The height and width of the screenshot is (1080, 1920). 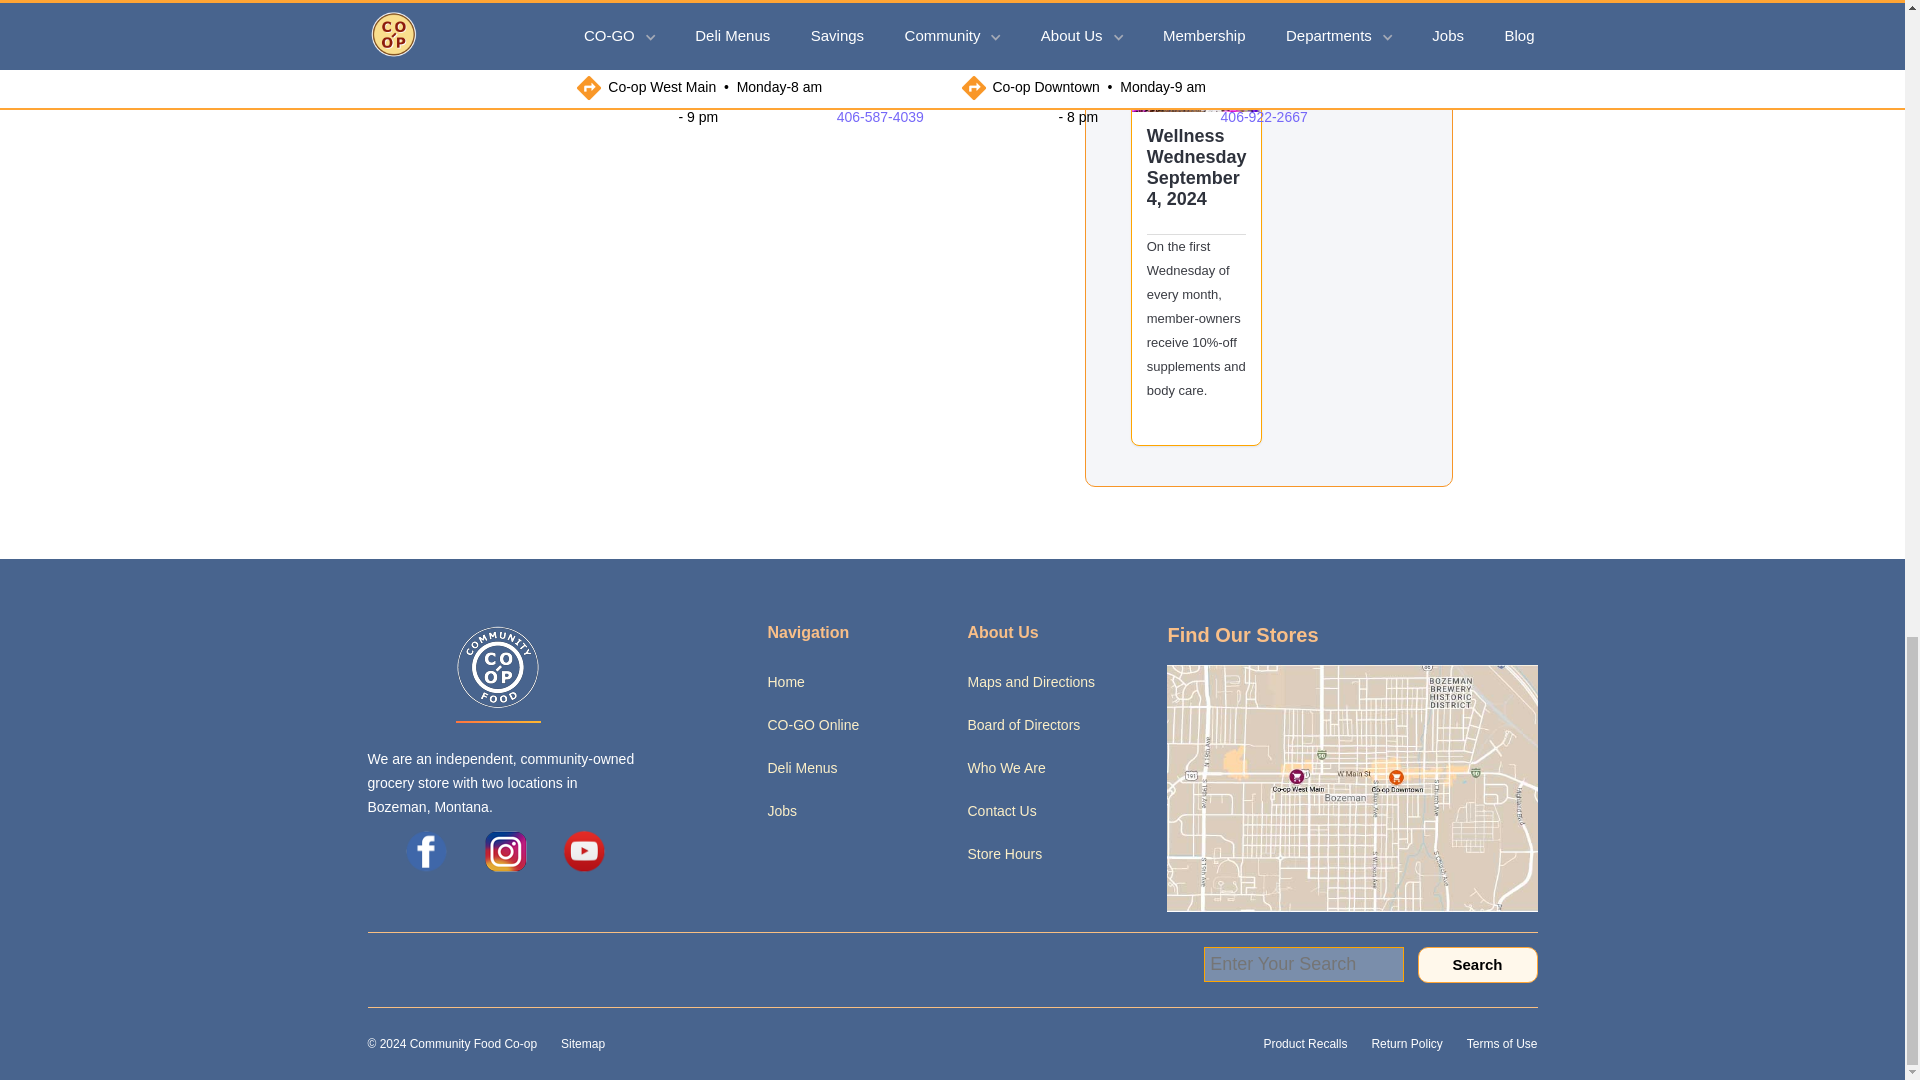 What do you see at coordinates (1352, 786) in the screenshot?
I see `Locations of both stores` at bounding box center [1352, 786].